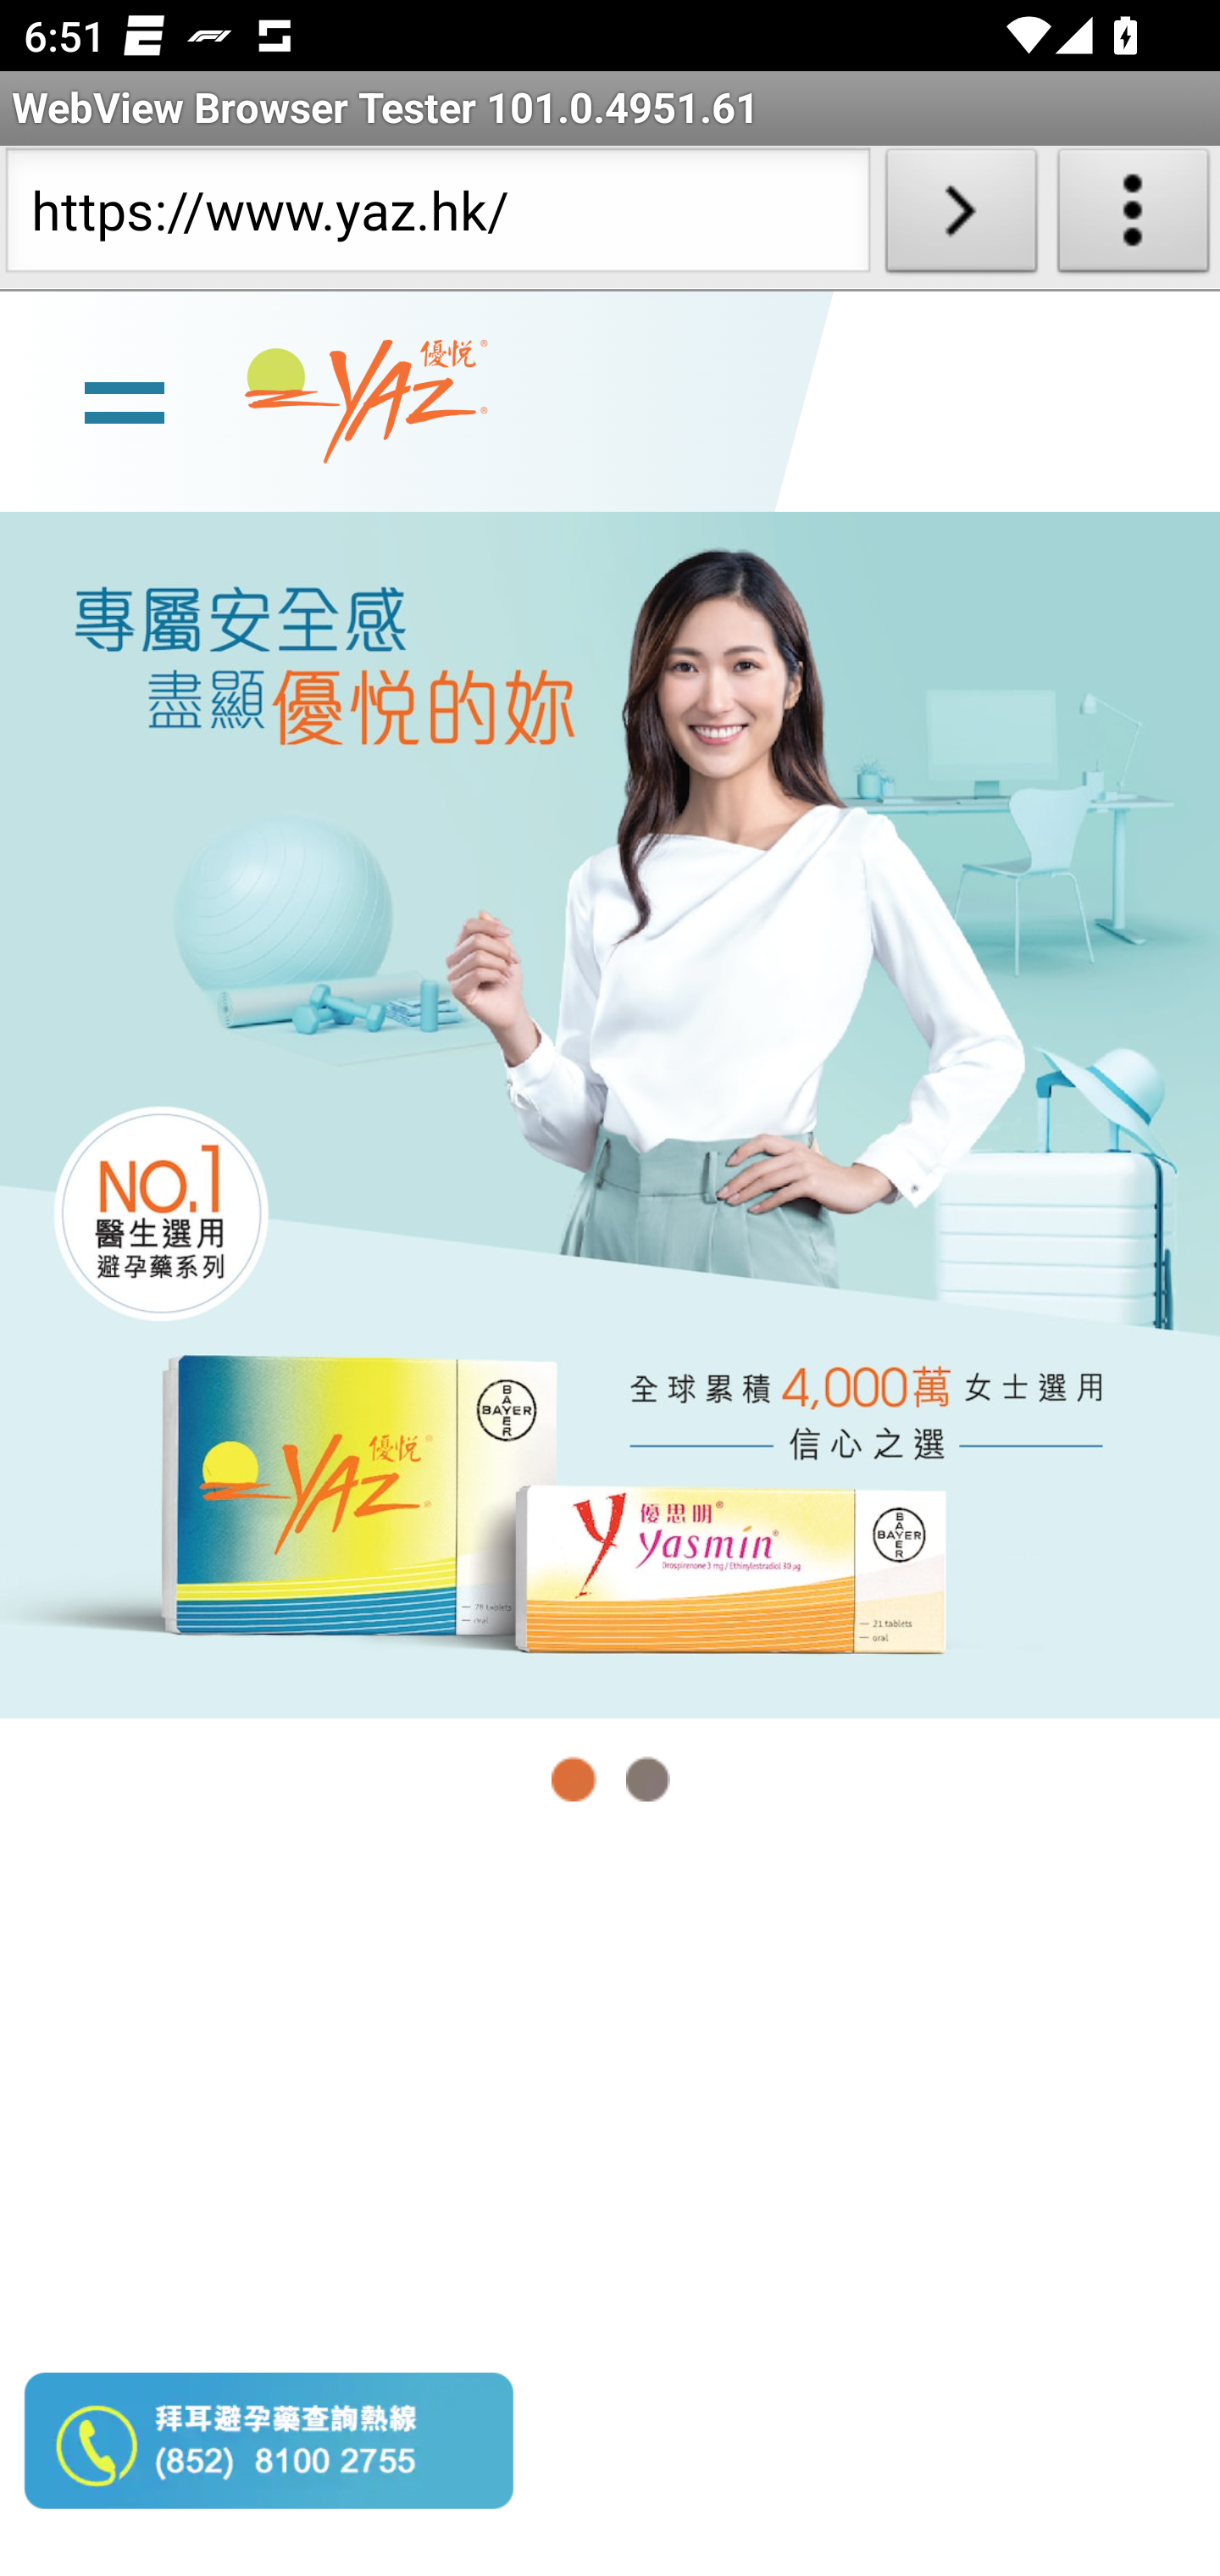 The width and height of the screenshot is (1220, 2576). What do you see at coordinates (610, 1113) in the screenshot?
I see `slide 1 Alt tag Alt tag` at bounding box center [610, 1113].